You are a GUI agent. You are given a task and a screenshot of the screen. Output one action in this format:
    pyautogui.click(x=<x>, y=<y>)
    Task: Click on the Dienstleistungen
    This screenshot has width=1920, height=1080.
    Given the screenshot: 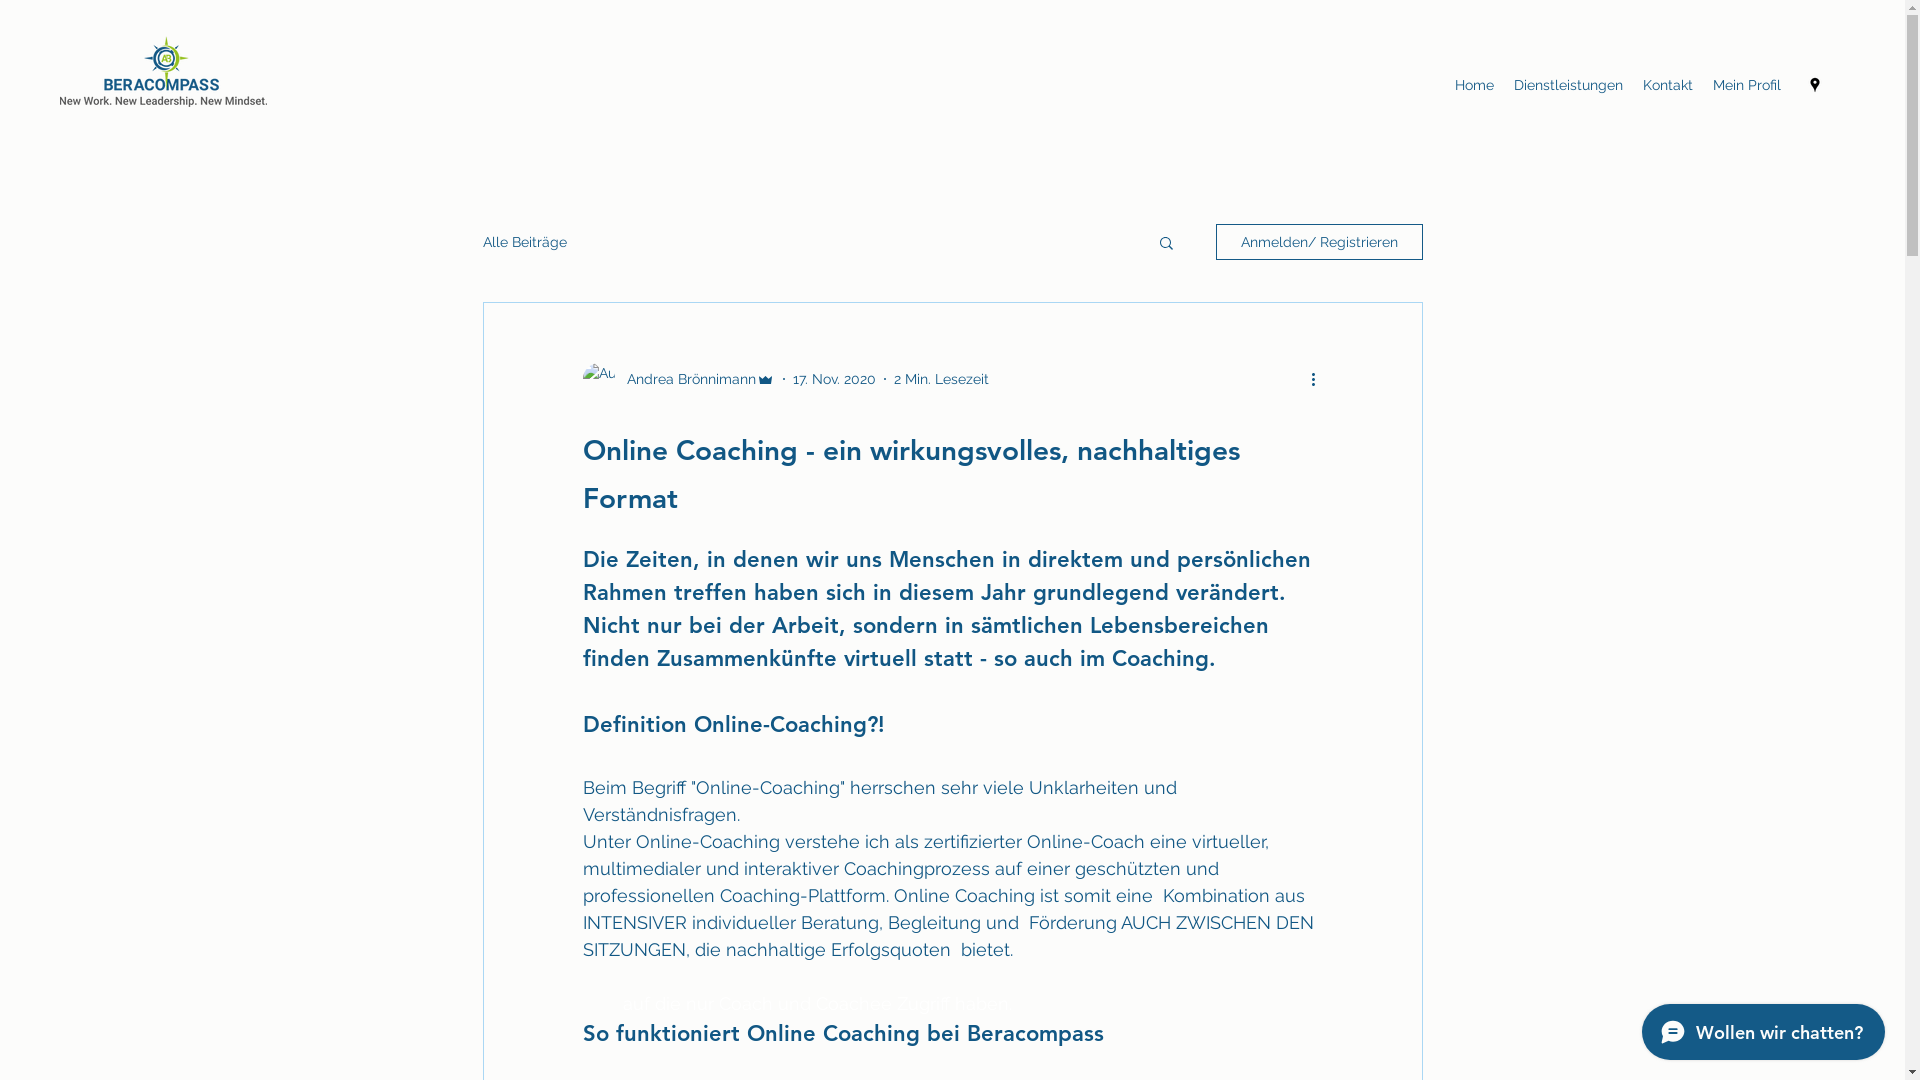 What is the action you would take?
    pyautogui.click(x=1568, y=85)
    